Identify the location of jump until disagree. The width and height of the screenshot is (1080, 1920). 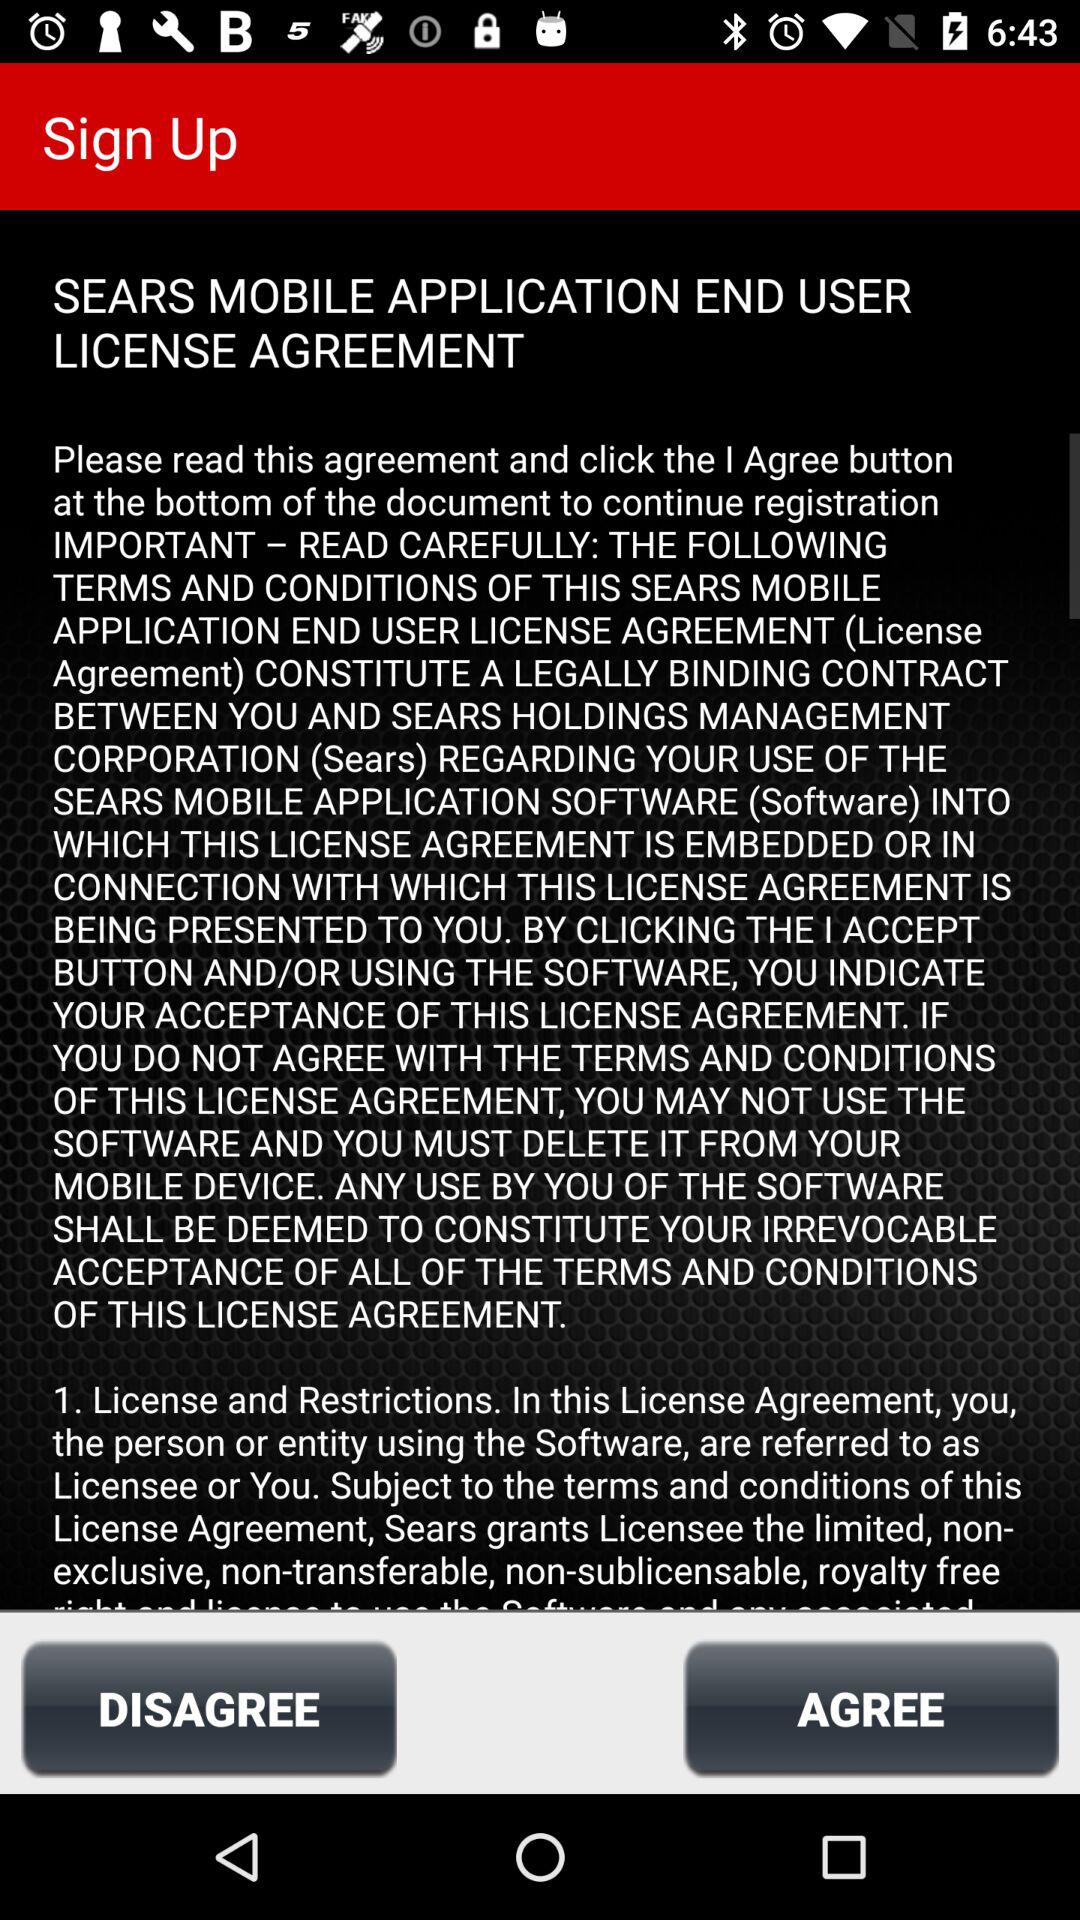
(208, 1708).